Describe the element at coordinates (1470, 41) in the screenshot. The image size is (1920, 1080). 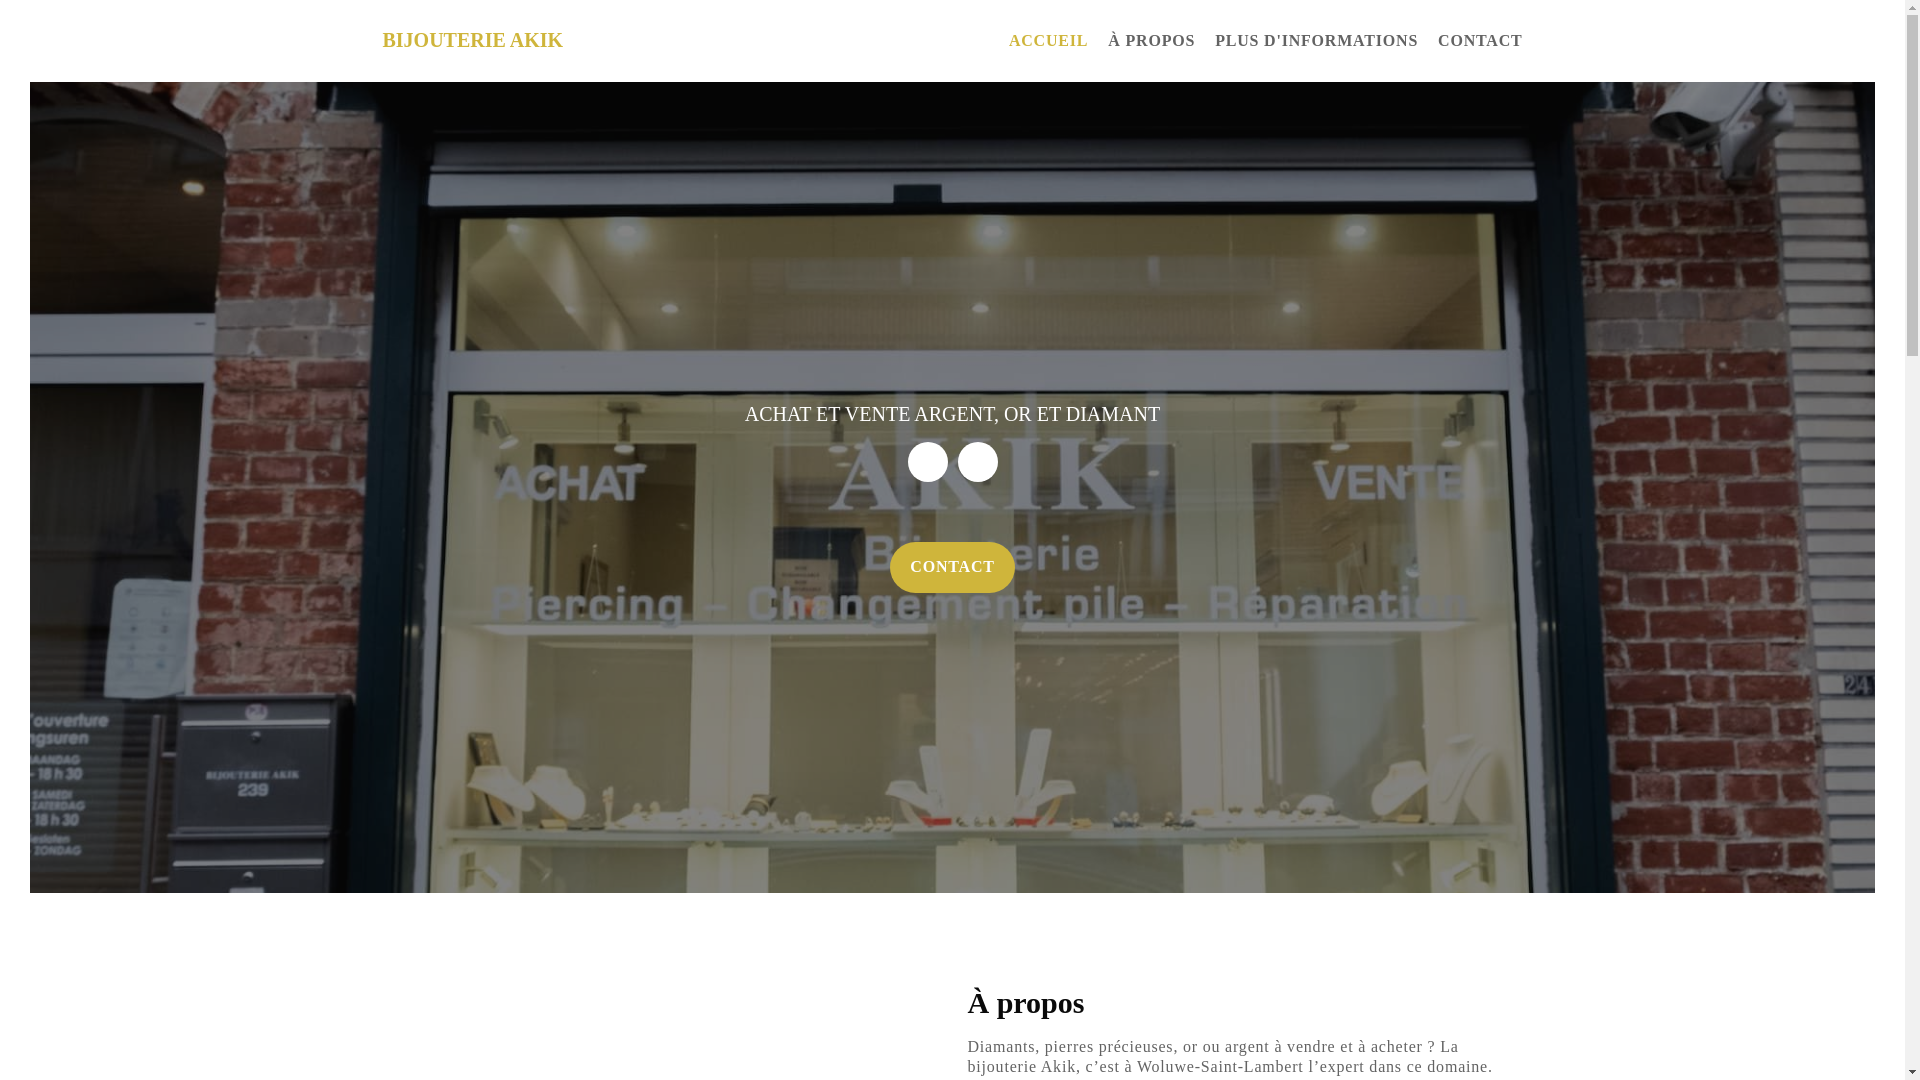
I see `CONTACT` at that location.